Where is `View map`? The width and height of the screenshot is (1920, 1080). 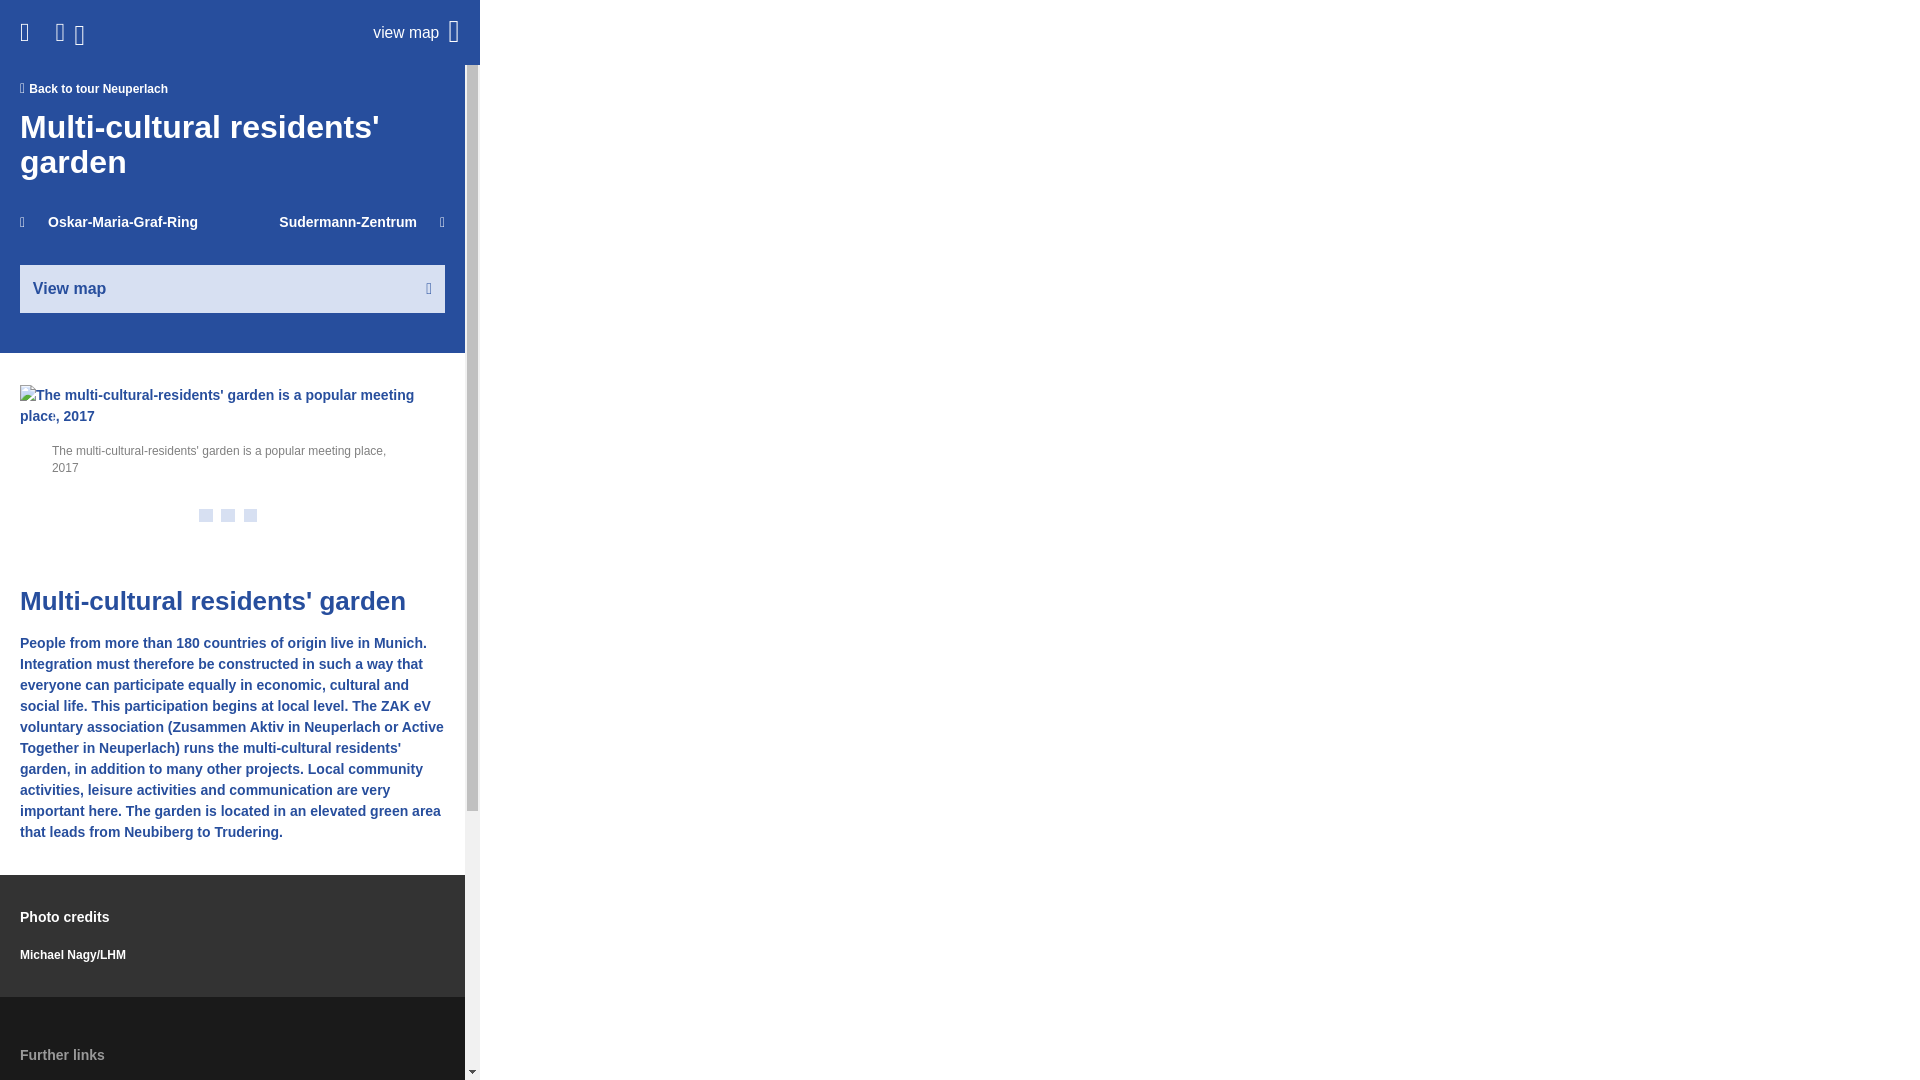
View map is located at coordinates (232, 288).